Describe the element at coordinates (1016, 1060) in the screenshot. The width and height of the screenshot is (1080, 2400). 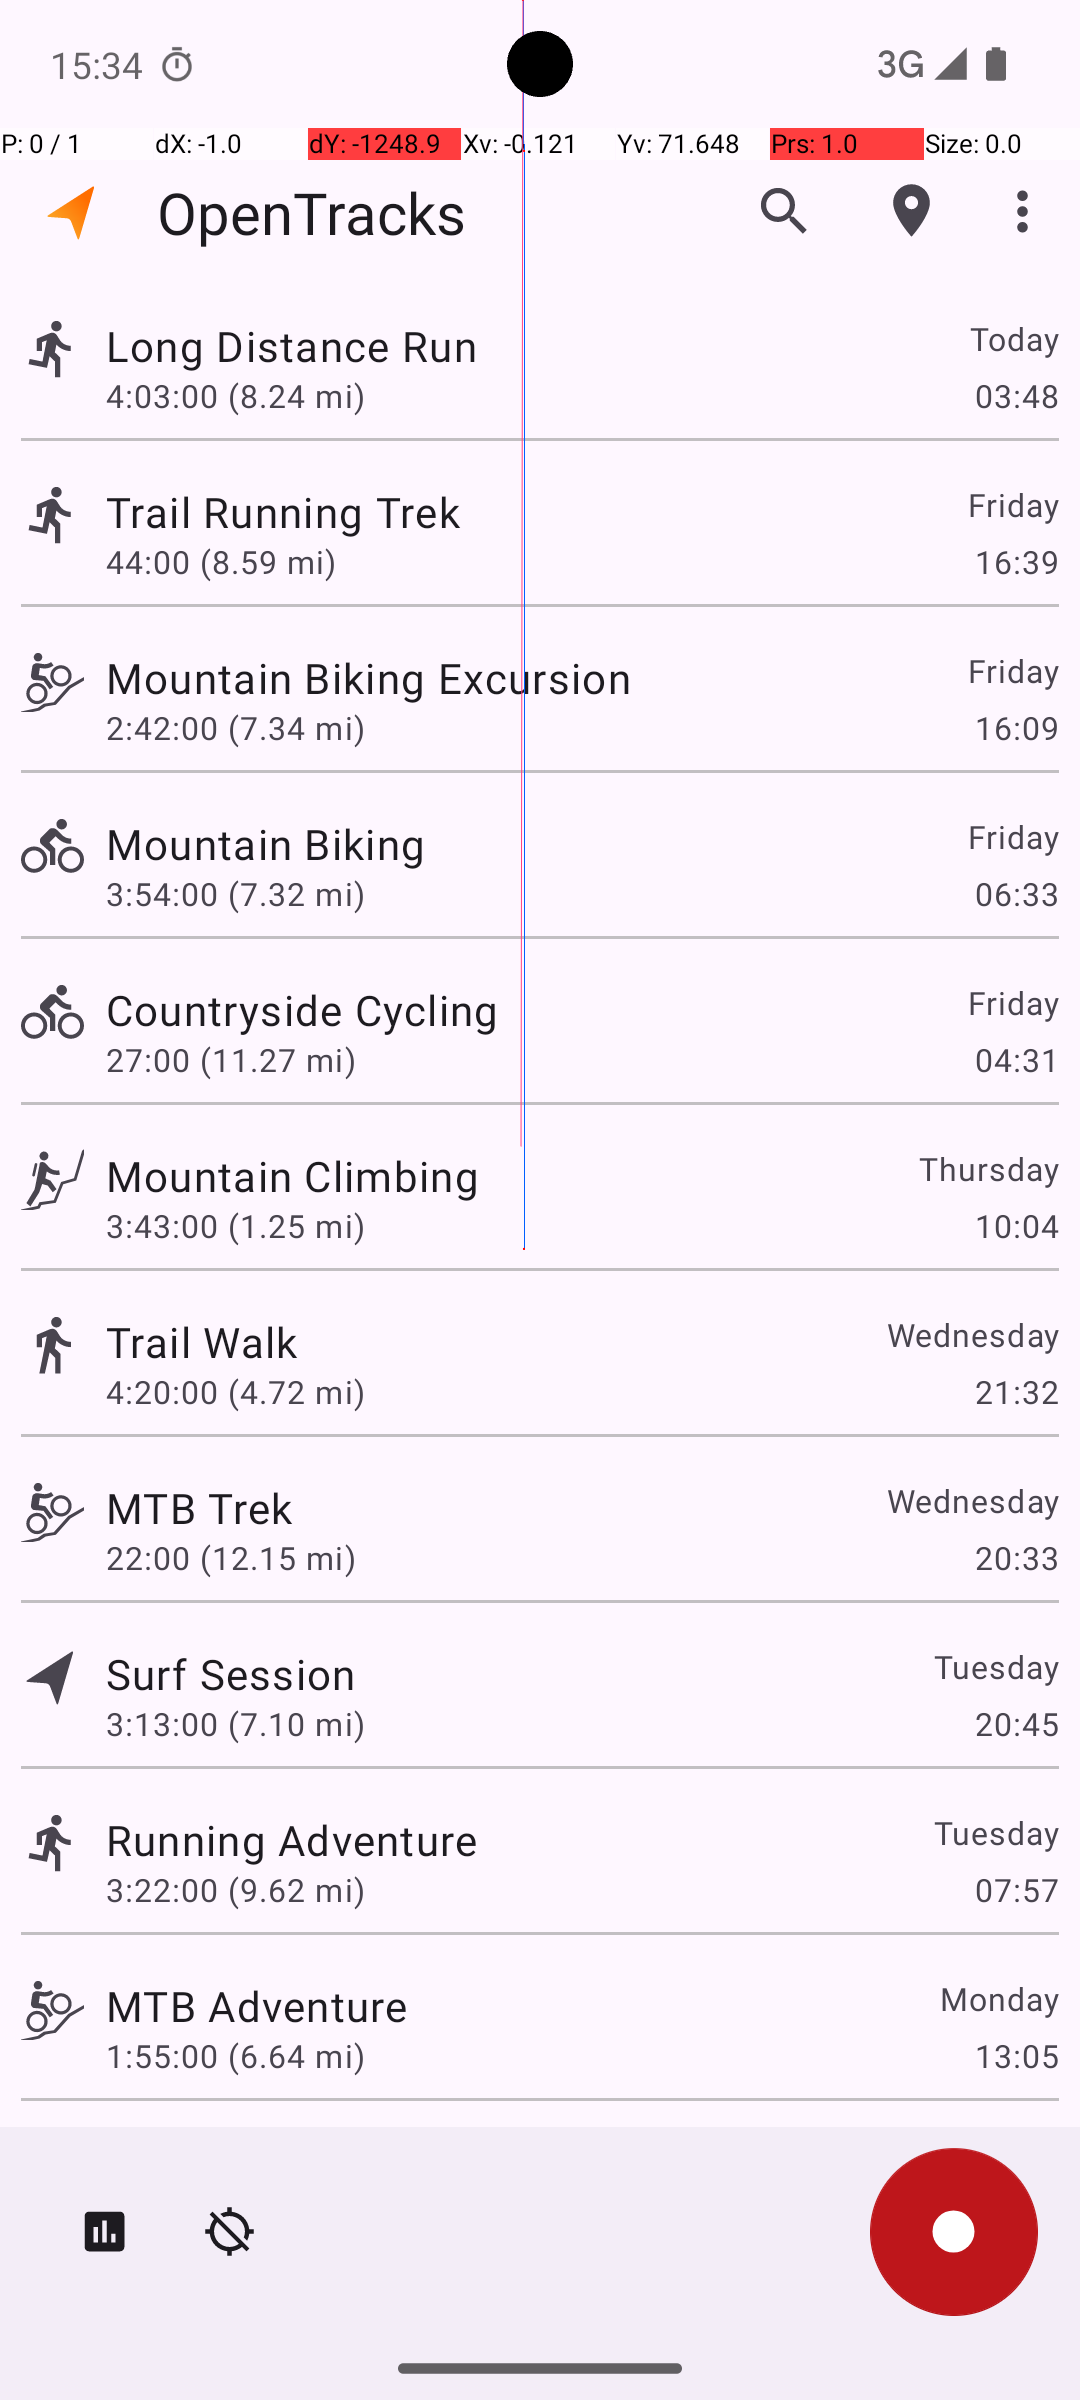
I see `04:31` at that location.